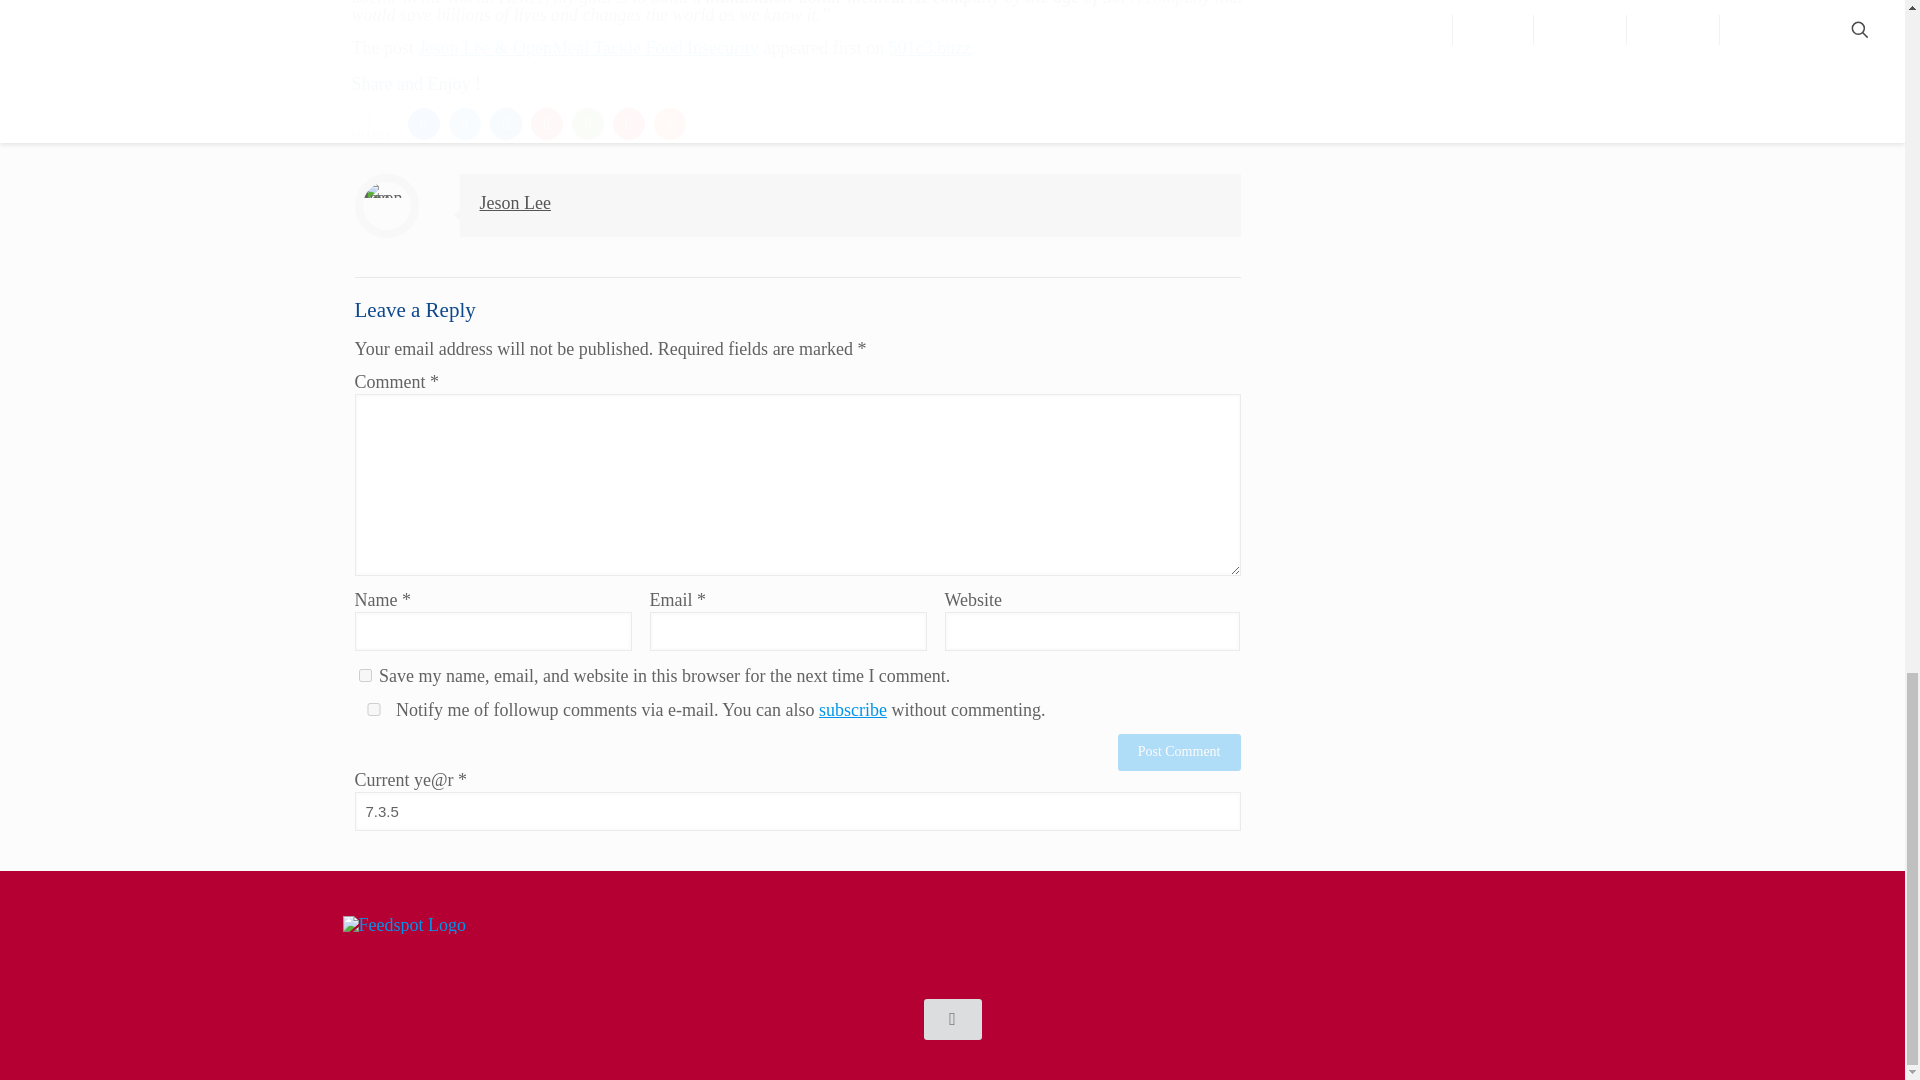 The height and width of the screenshot is (1080, 1920). Describe the element at coordinates (930, 48) in the screenshot. I see `501c3.buzz` at that location.